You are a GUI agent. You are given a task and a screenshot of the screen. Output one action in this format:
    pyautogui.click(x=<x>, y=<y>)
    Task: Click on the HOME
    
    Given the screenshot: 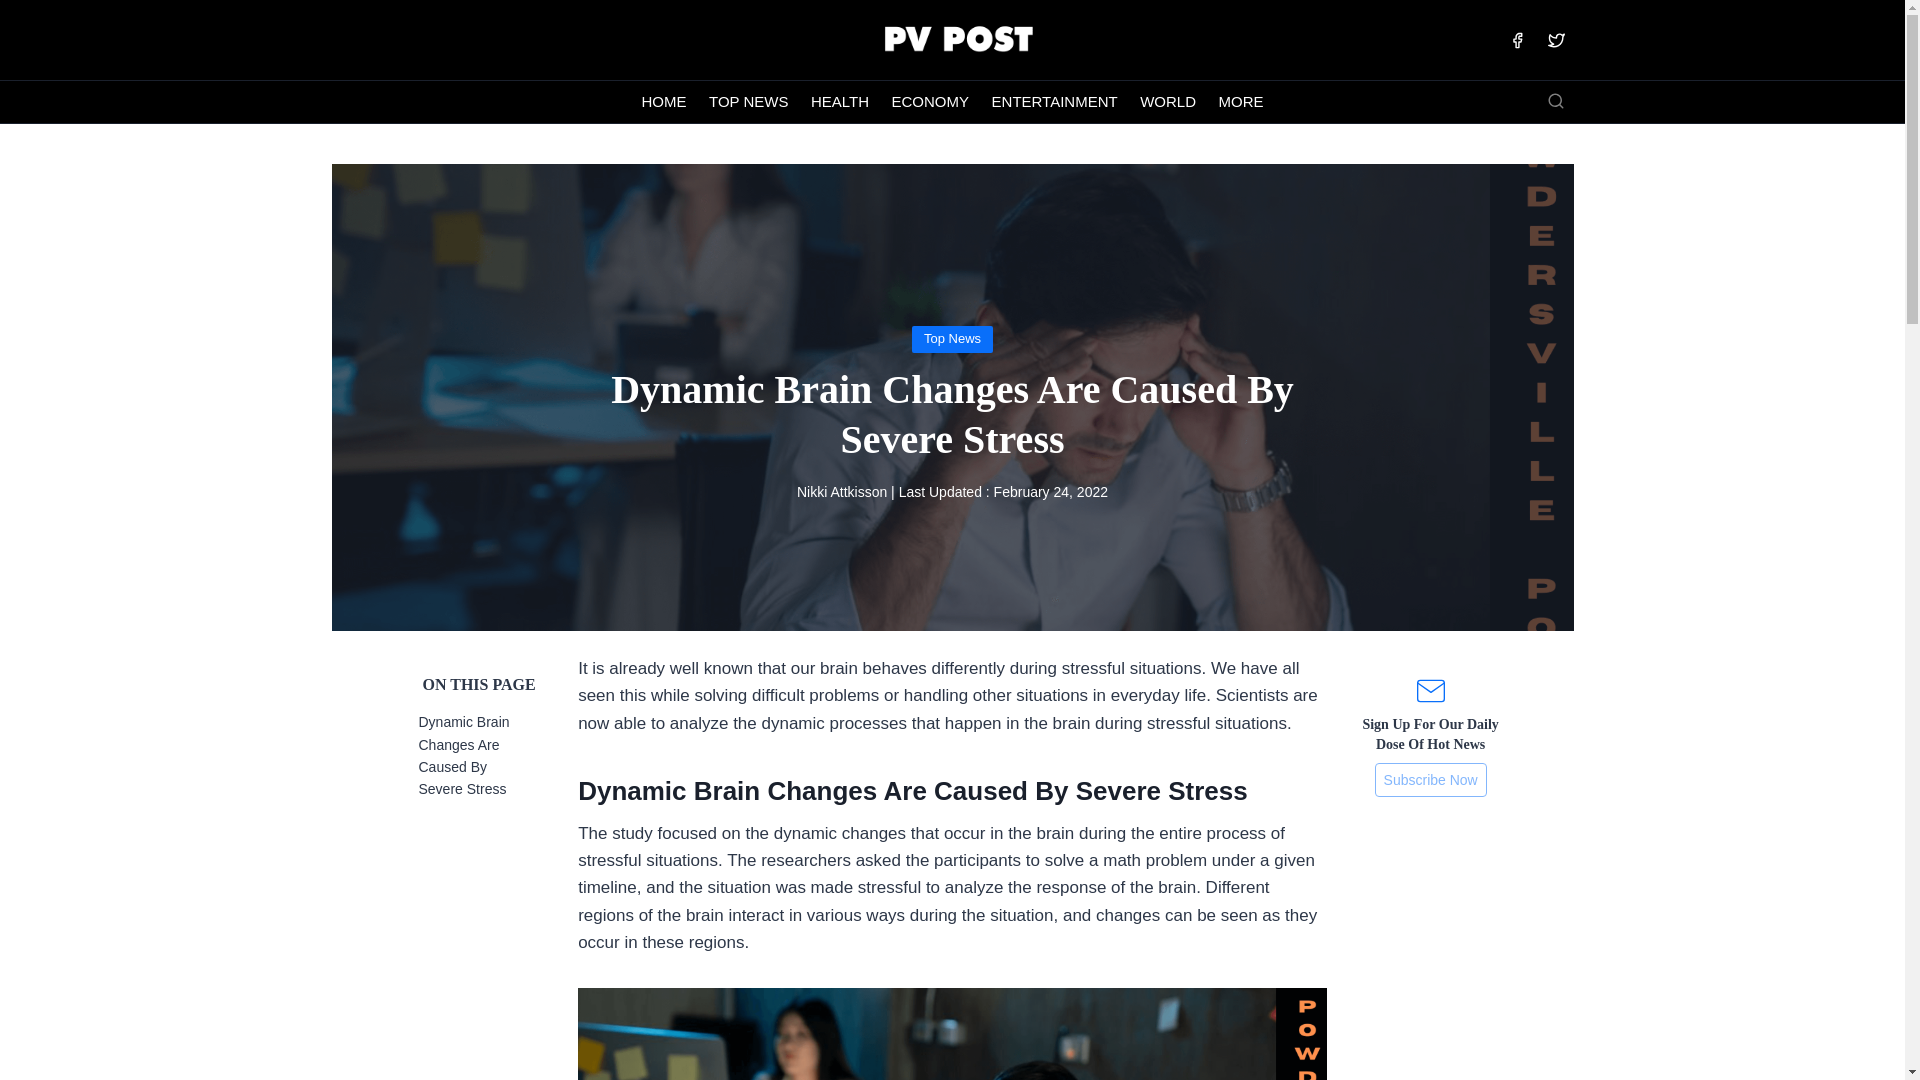 What is the action you would take?
    pyautogui.click(x=664, y=102)
    